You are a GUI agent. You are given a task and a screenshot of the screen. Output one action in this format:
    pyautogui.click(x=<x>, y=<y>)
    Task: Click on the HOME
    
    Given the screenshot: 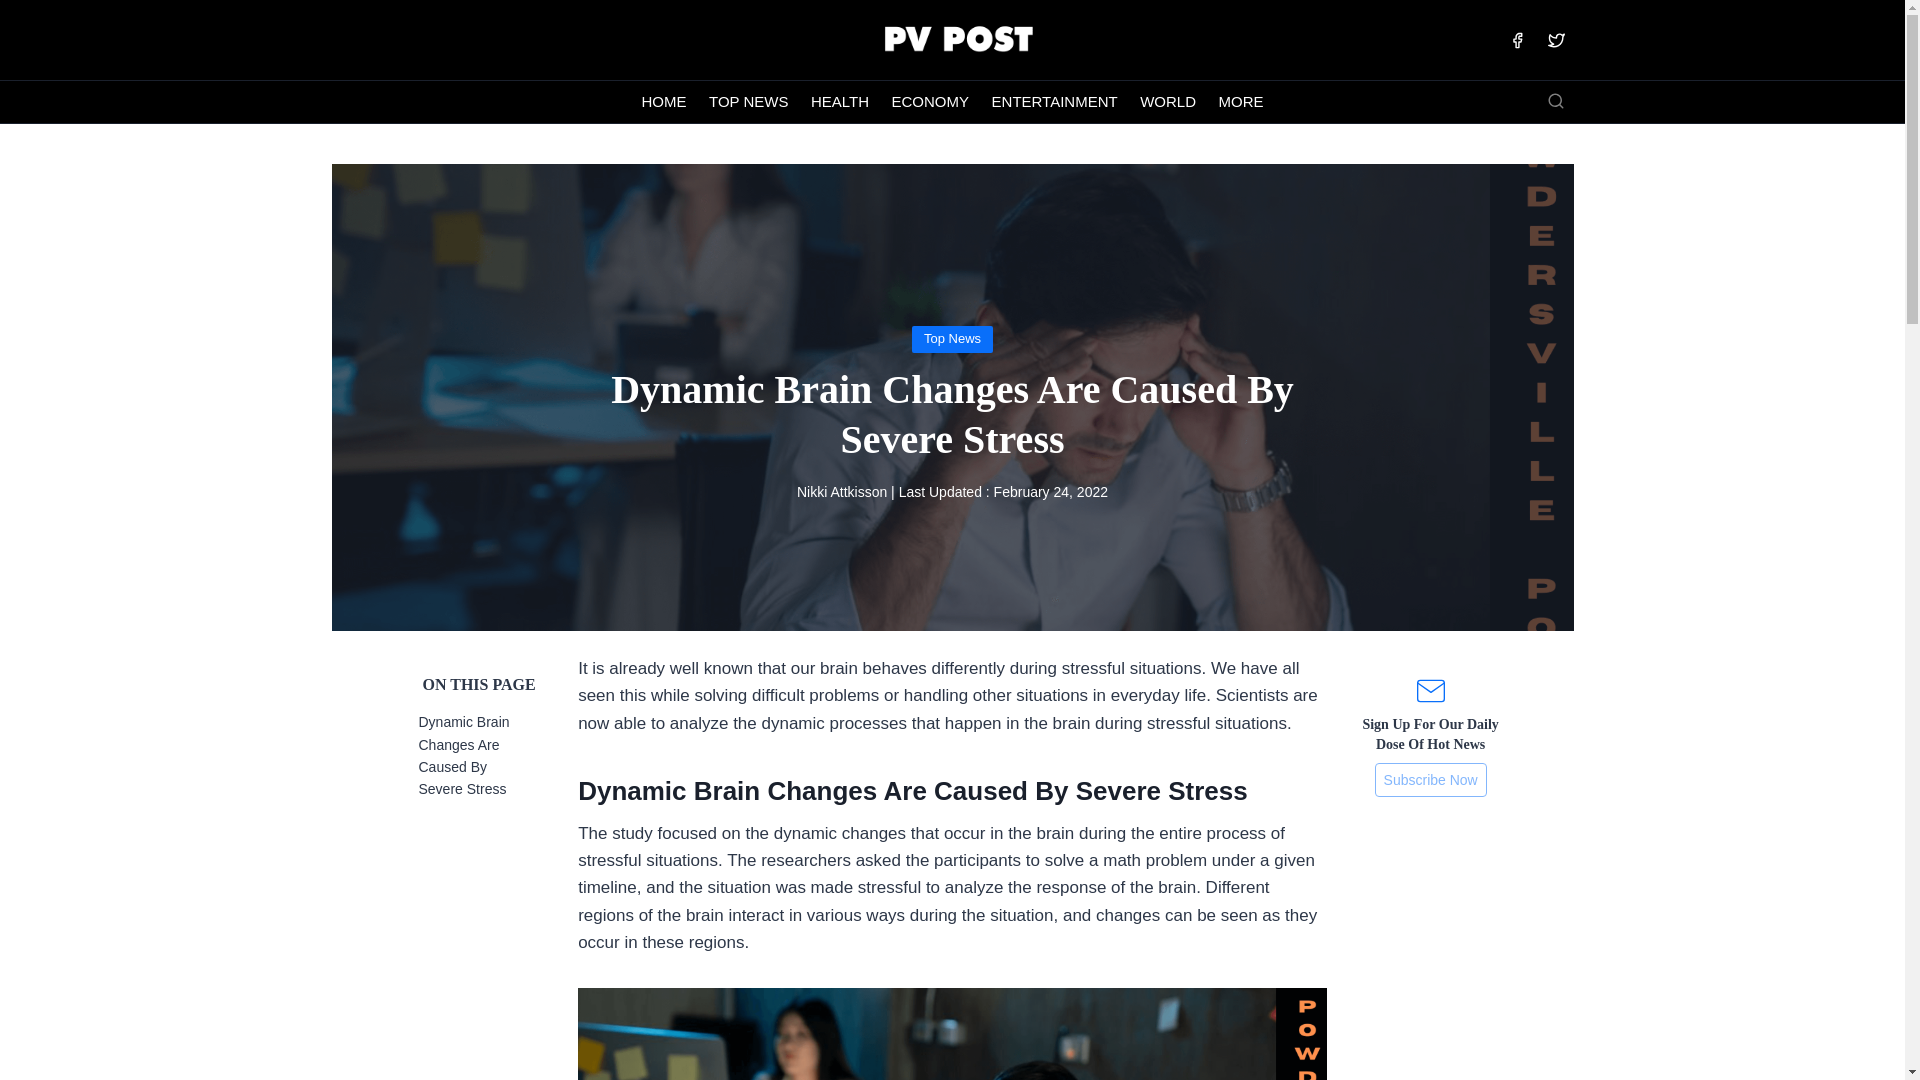 What is the action you would take?
    pyautogui.click(x=664, y=102)
    